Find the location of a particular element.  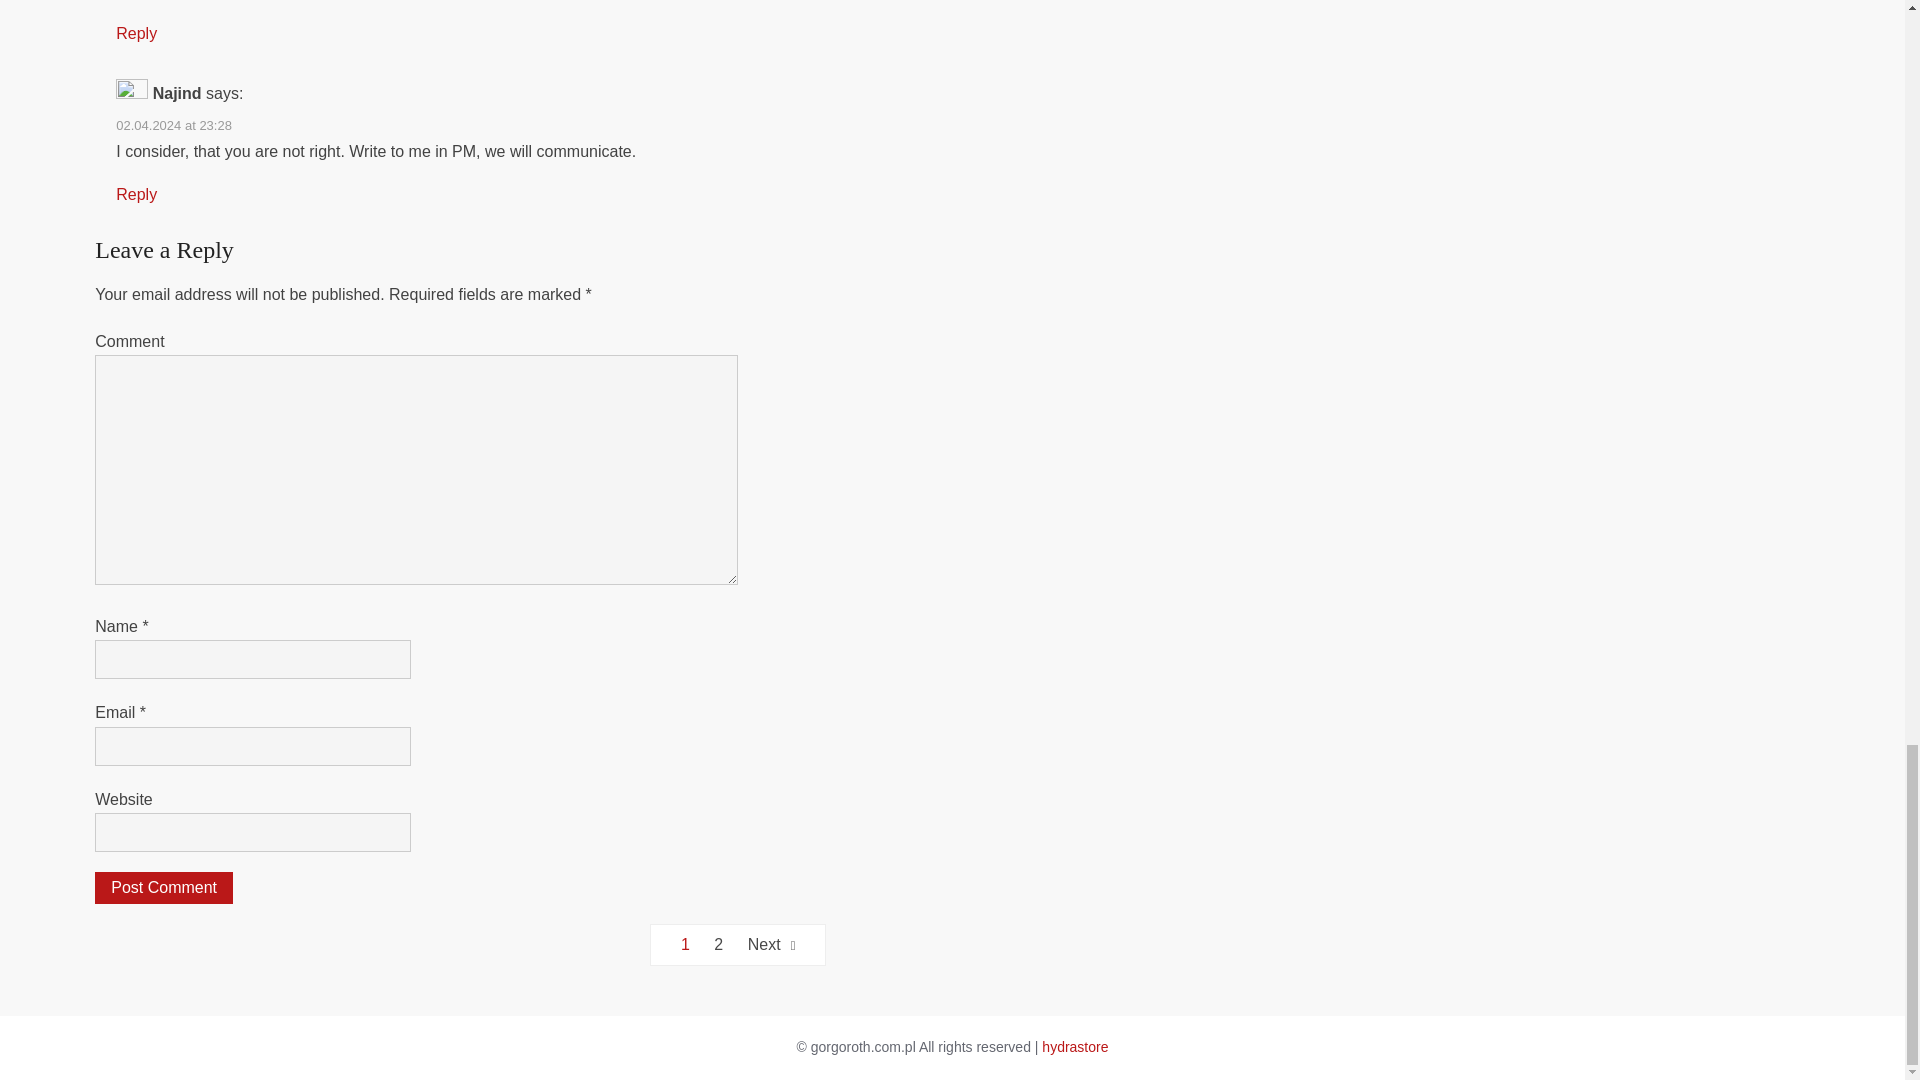

Reply is located at coordinates (136, 194).